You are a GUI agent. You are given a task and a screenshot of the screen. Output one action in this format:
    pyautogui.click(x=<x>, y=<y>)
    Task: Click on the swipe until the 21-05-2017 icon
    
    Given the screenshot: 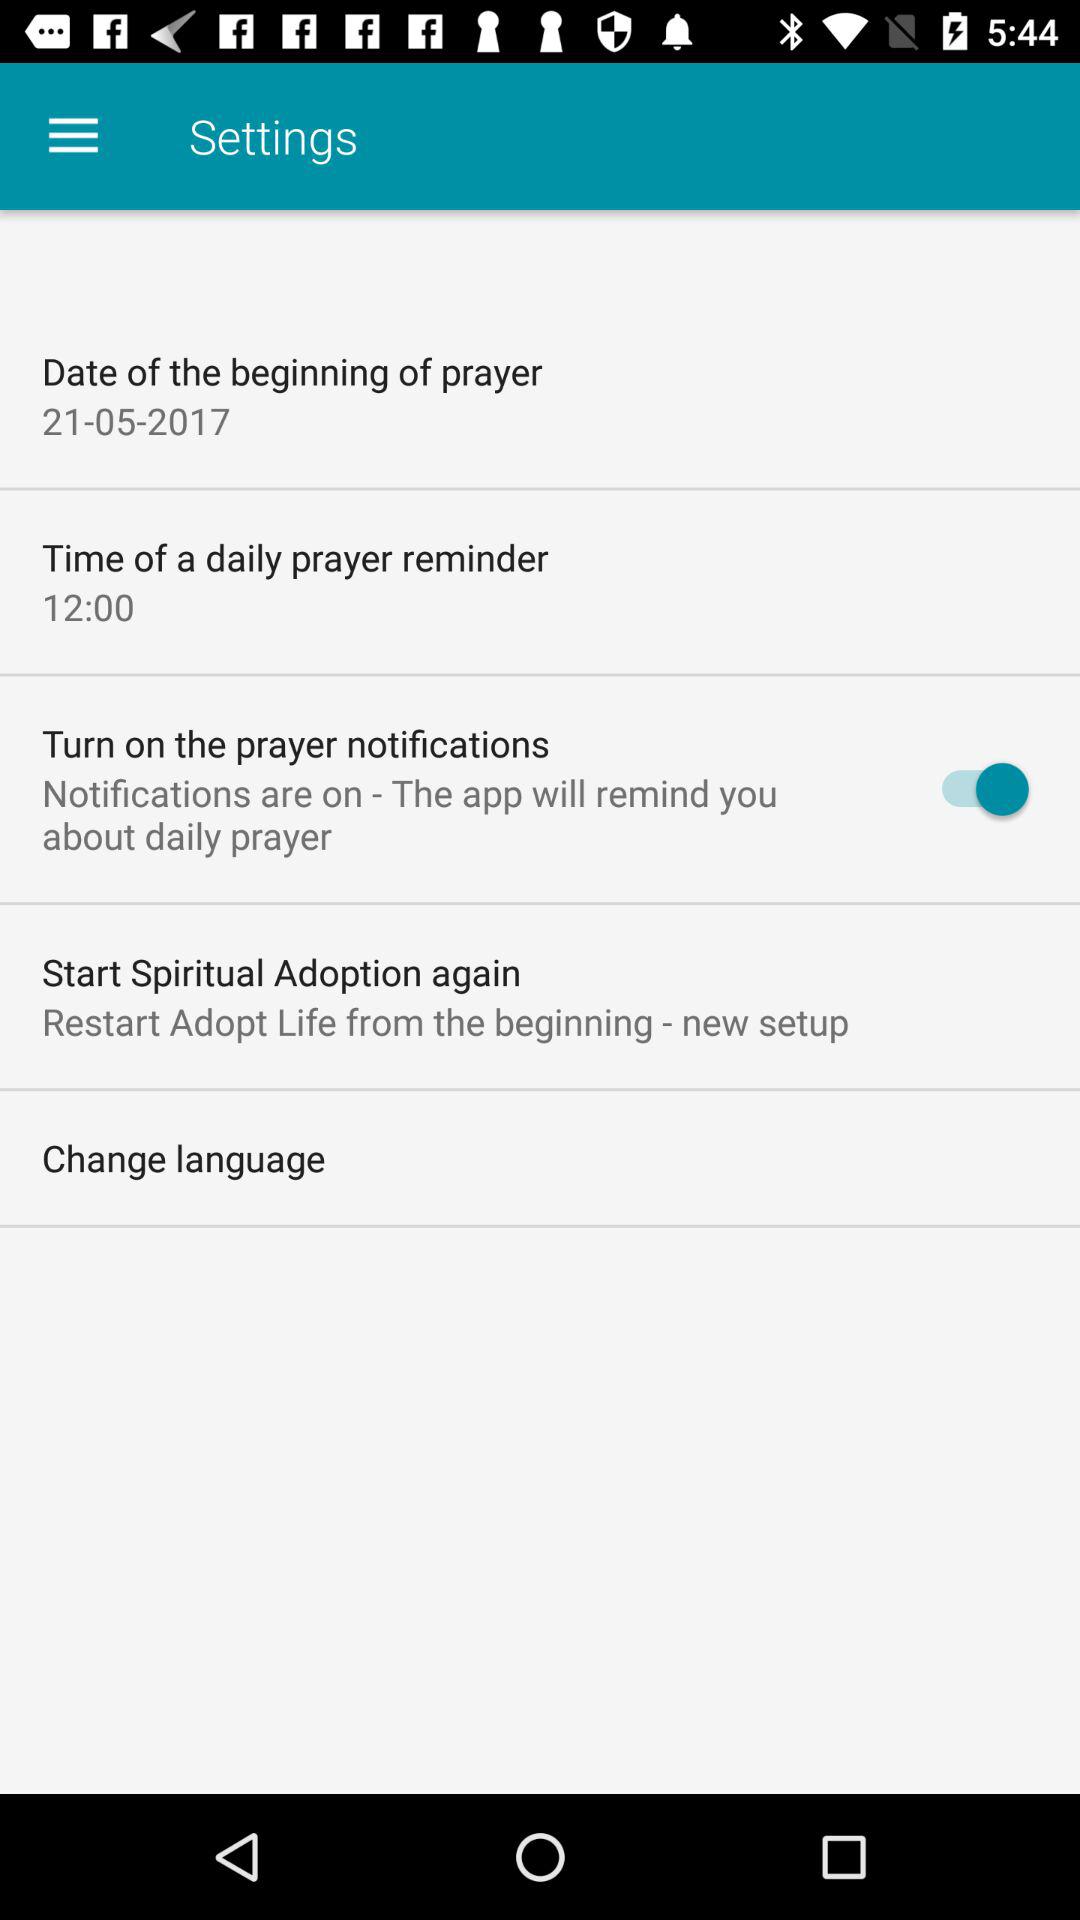 What is the action you would take?
    pyautogui.click(x=136, y=420)
    